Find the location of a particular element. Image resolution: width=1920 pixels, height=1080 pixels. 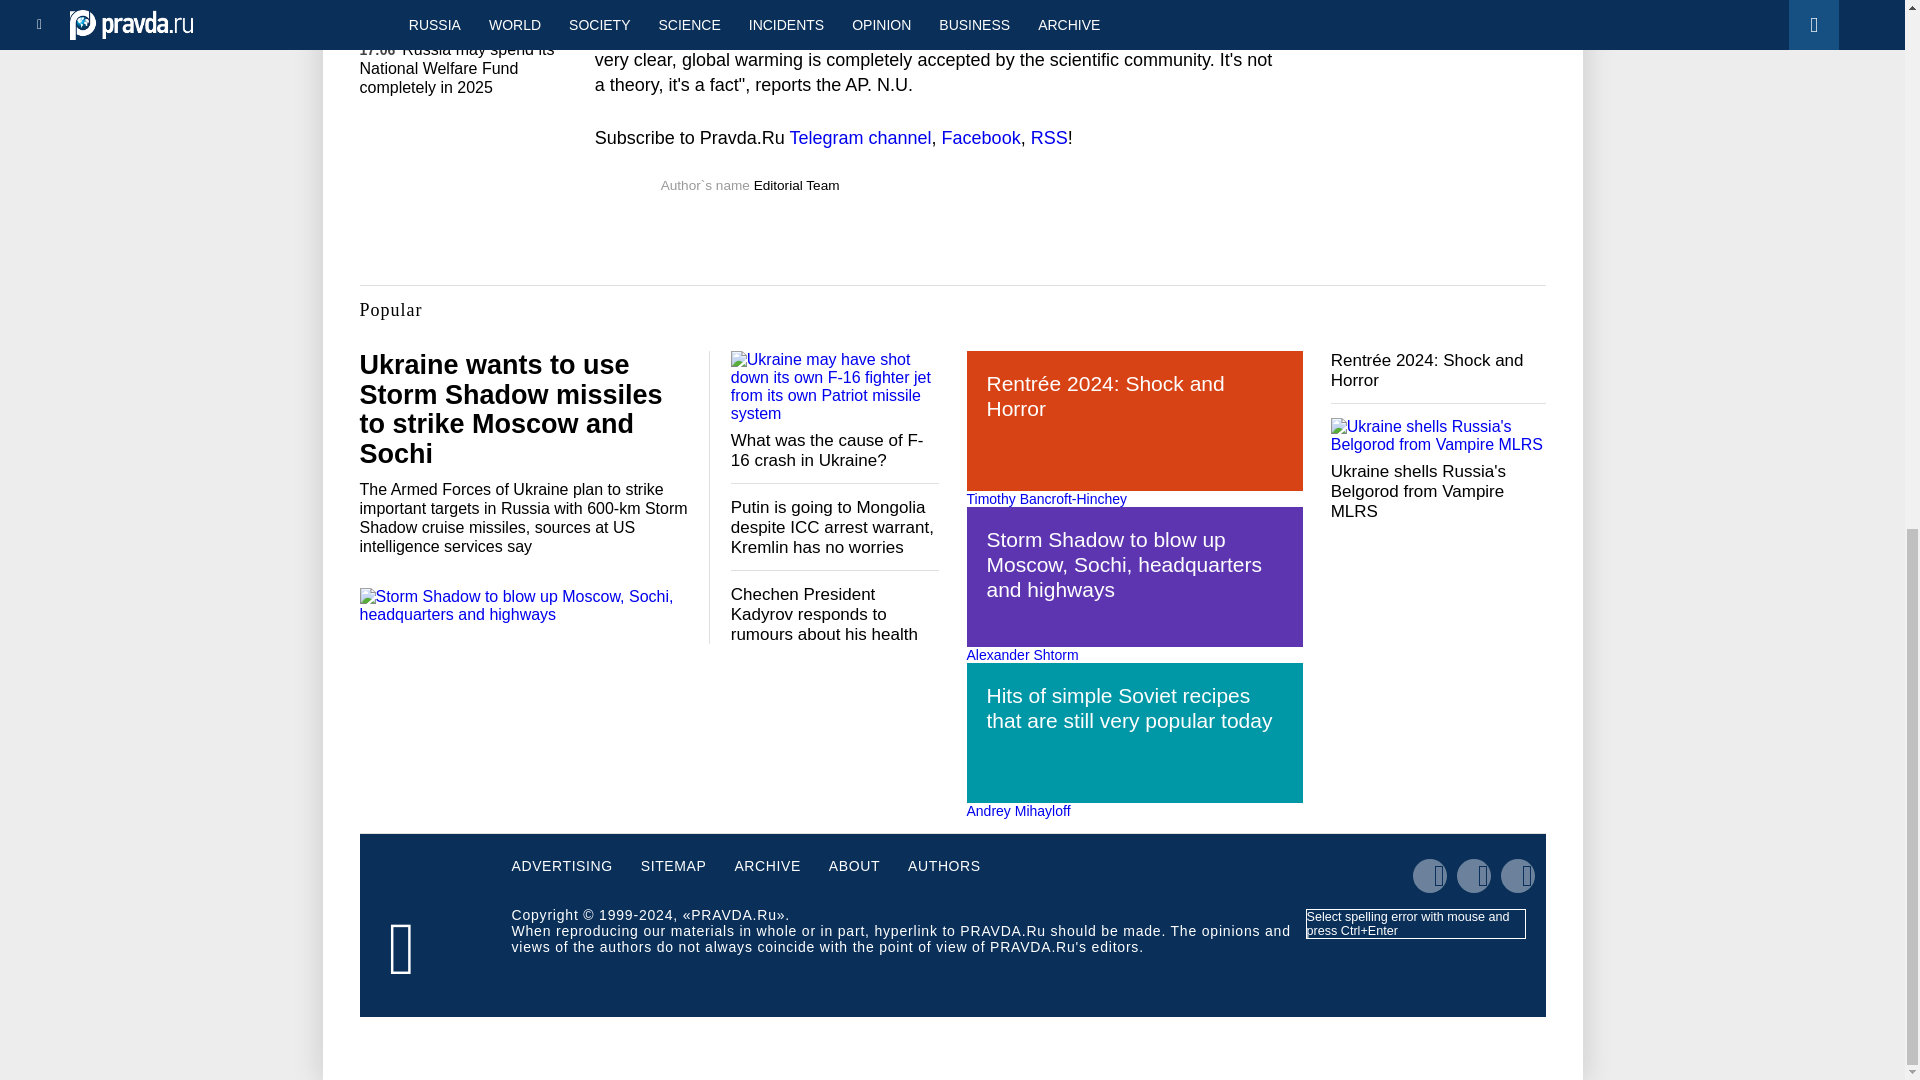

Facebook is located at coordinates (982, 138).